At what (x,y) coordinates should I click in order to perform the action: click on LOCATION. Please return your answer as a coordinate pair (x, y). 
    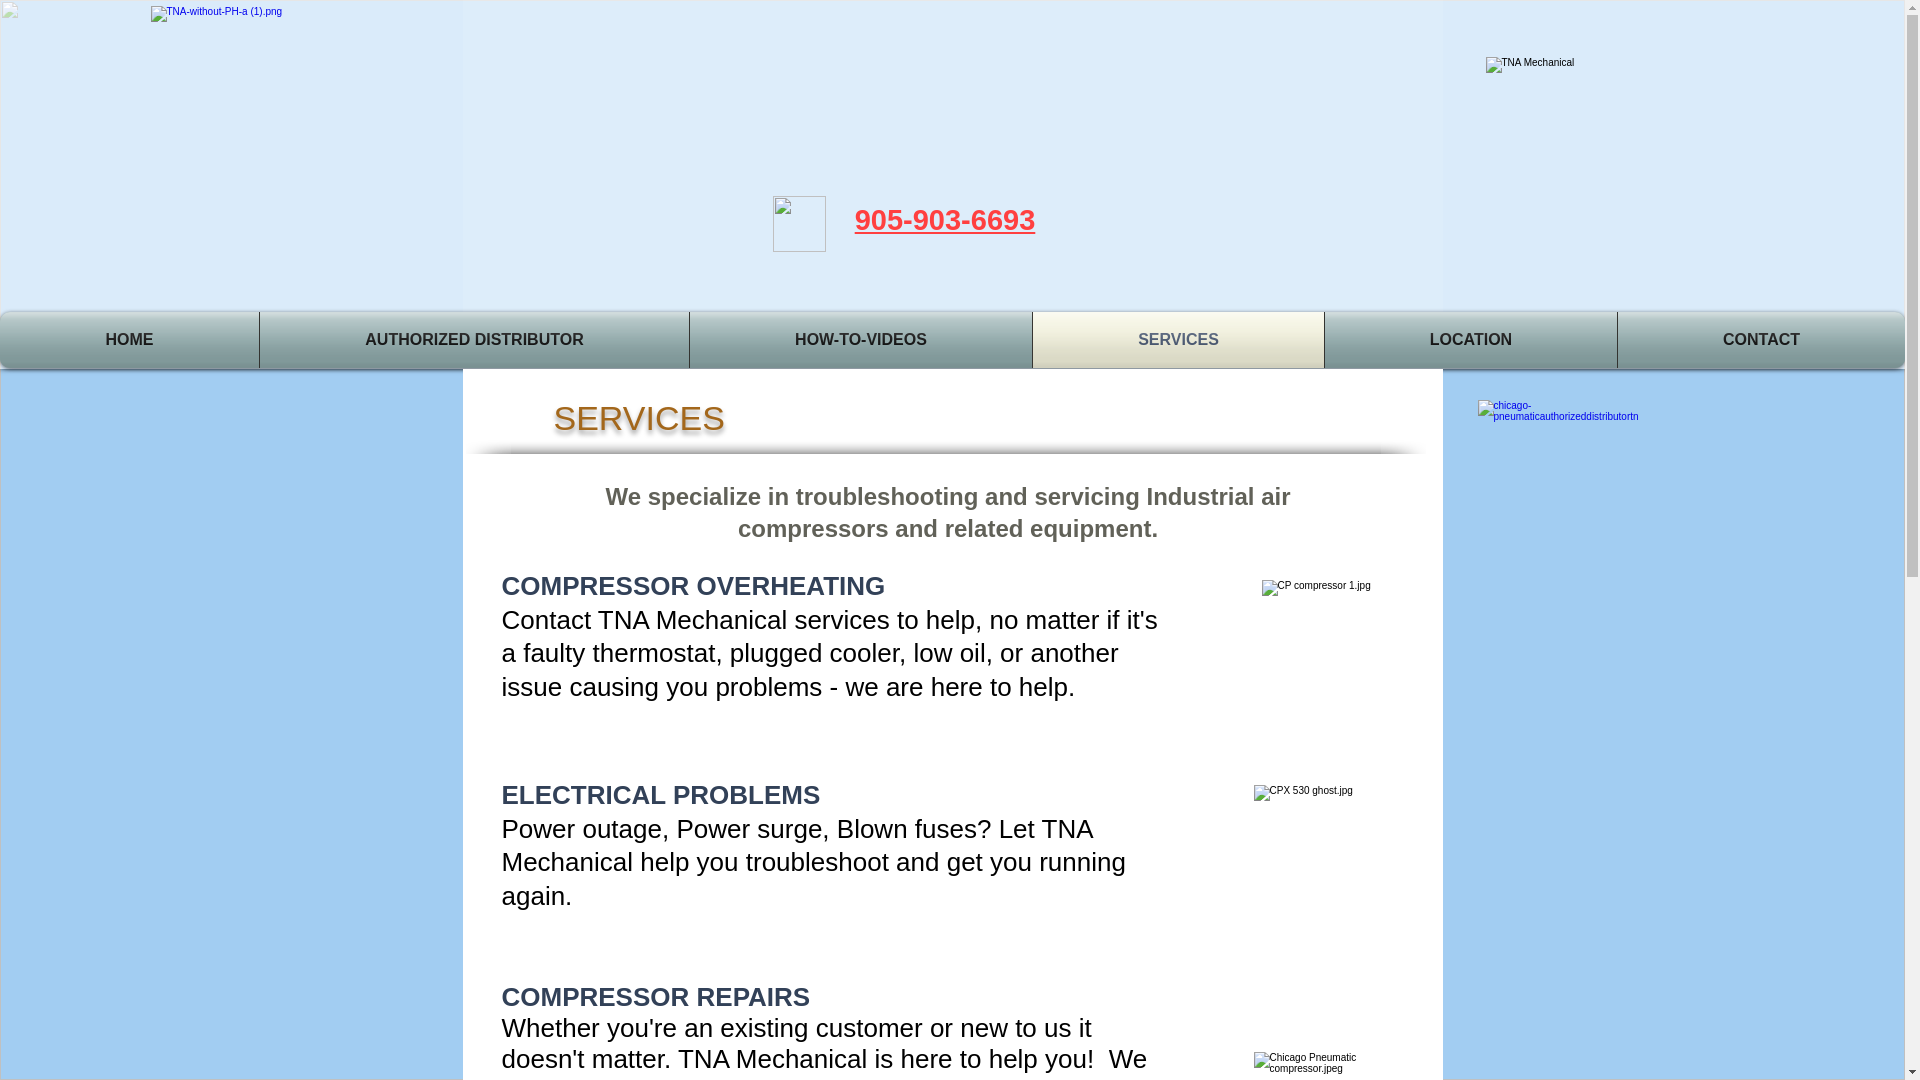
    Looking at the image, I should click on (1470, 340).